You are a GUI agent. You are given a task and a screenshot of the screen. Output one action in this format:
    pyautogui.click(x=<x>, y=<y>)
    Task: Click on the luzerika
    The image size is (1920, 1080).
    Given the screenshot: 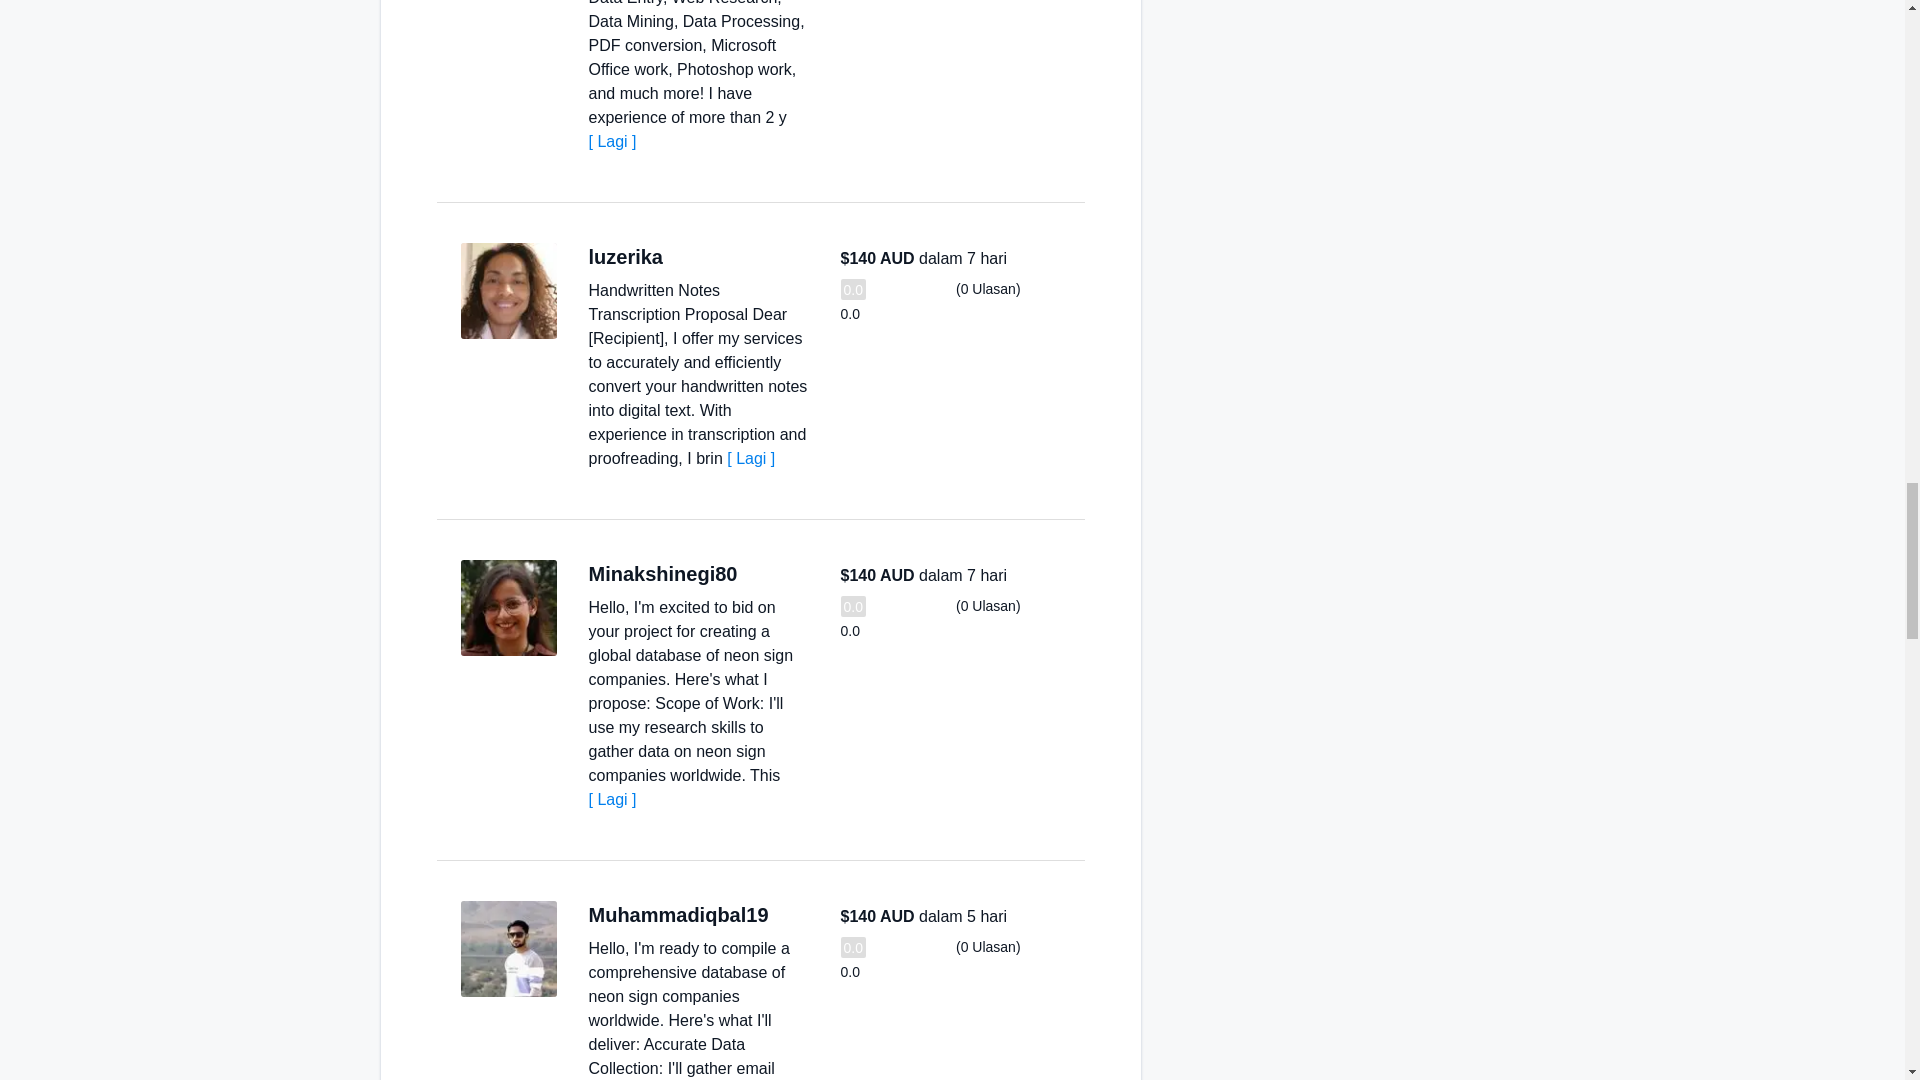 What is the action you would take?
    pyautogui.click(x=624, y=256)
    